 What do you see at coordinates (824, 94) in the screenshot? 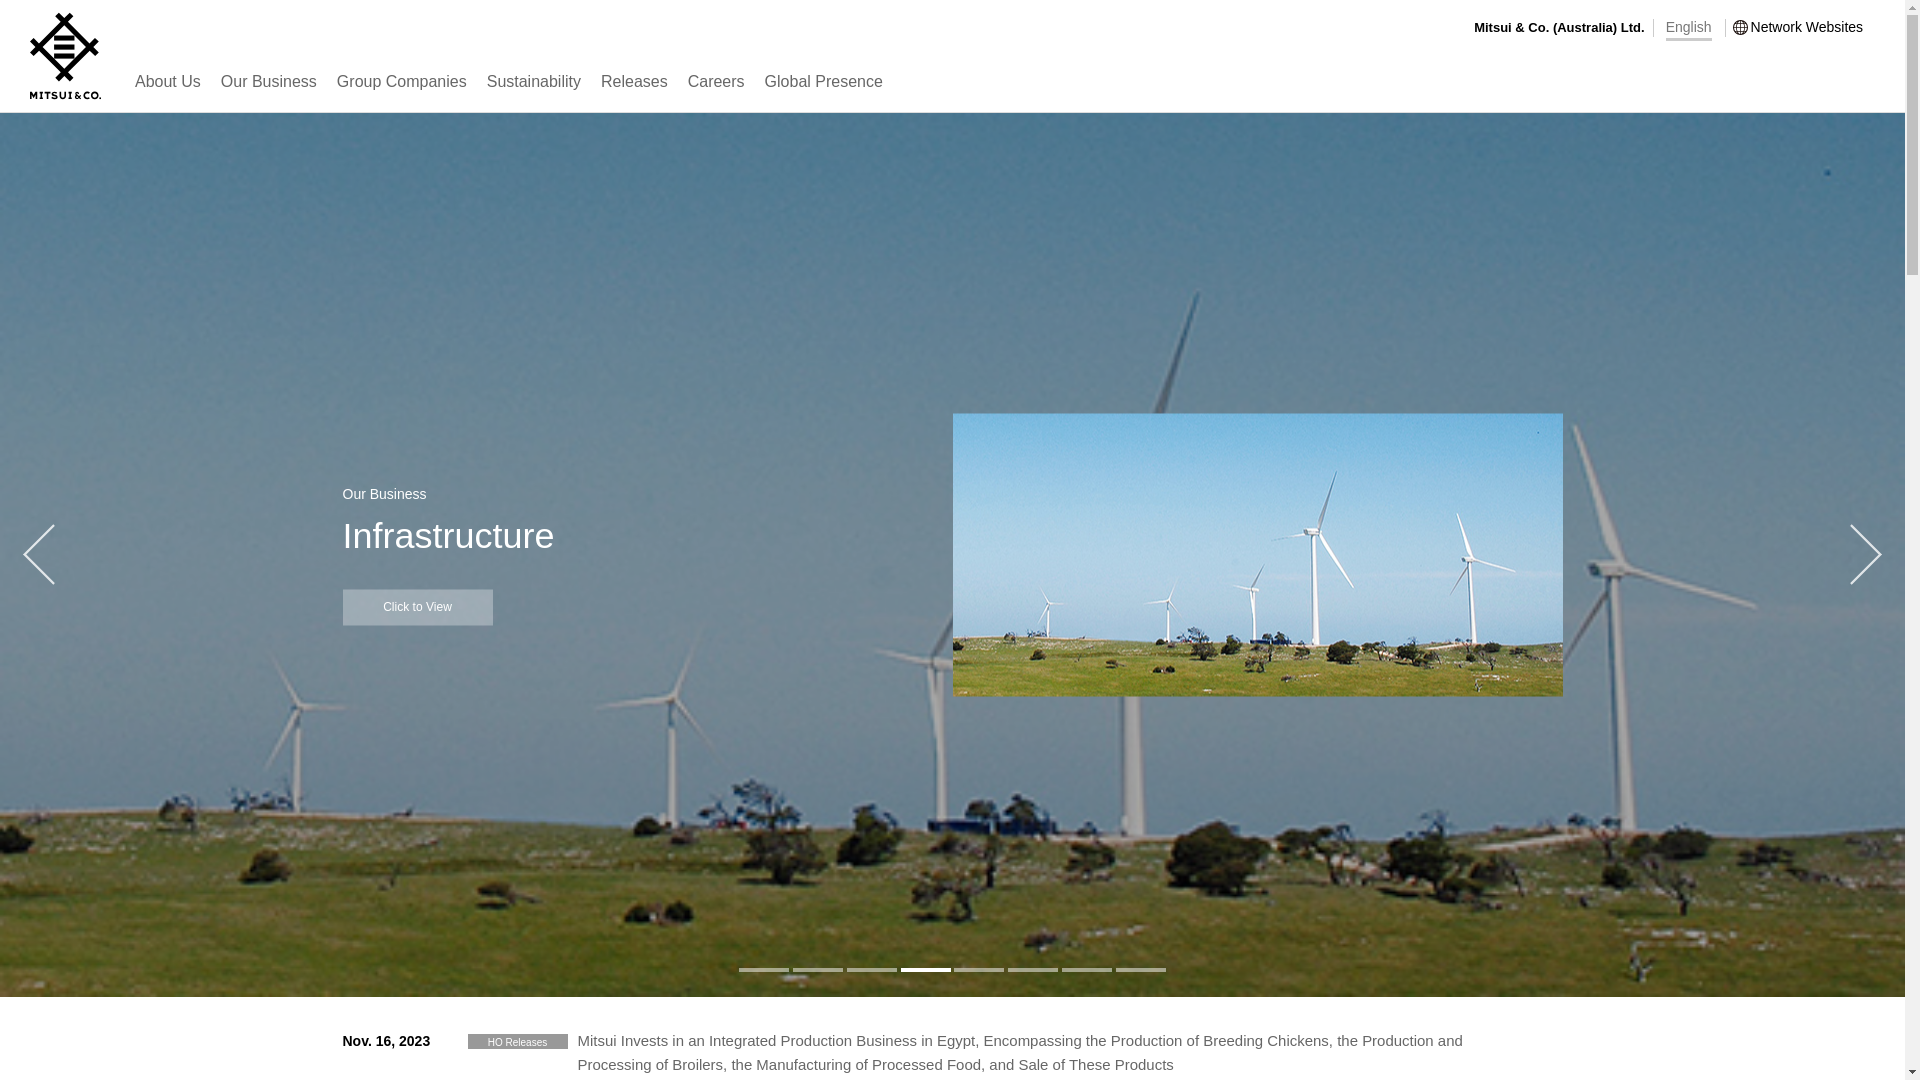
I see `Global Presence` at bounding box center [824, 94].